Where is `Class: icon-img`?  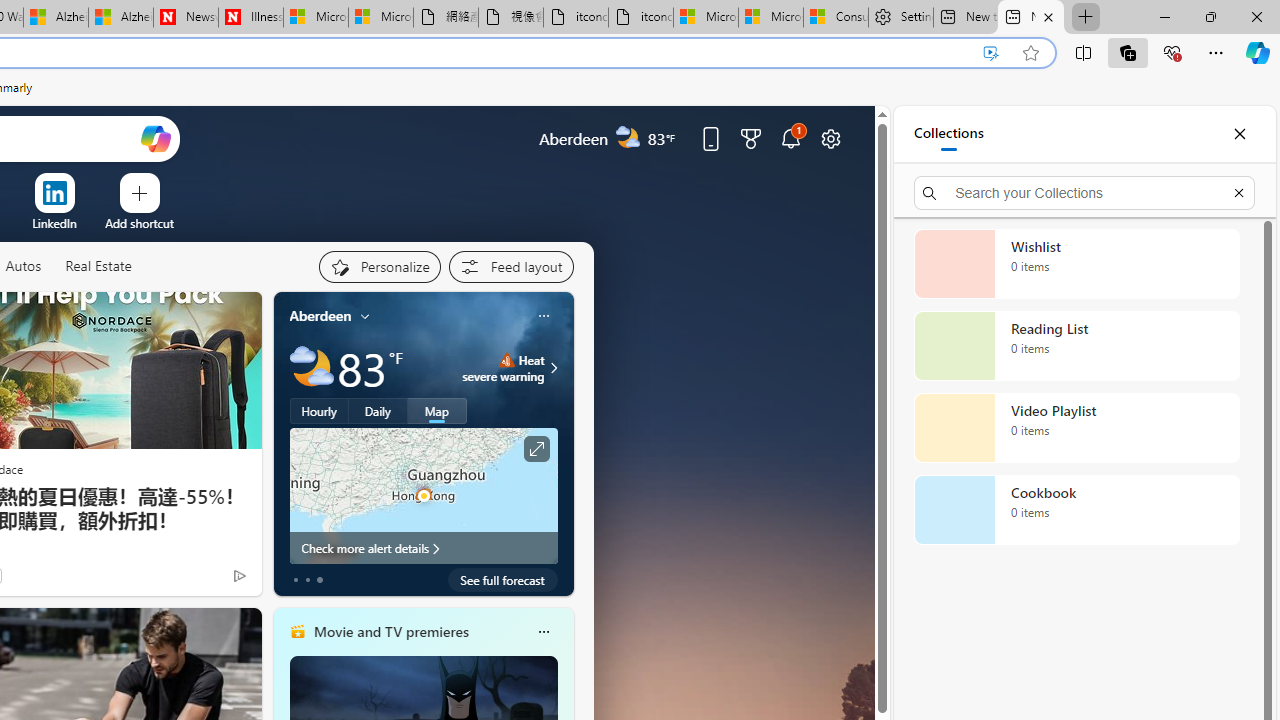
Class: icon-img is located at coordinates (543, 632).